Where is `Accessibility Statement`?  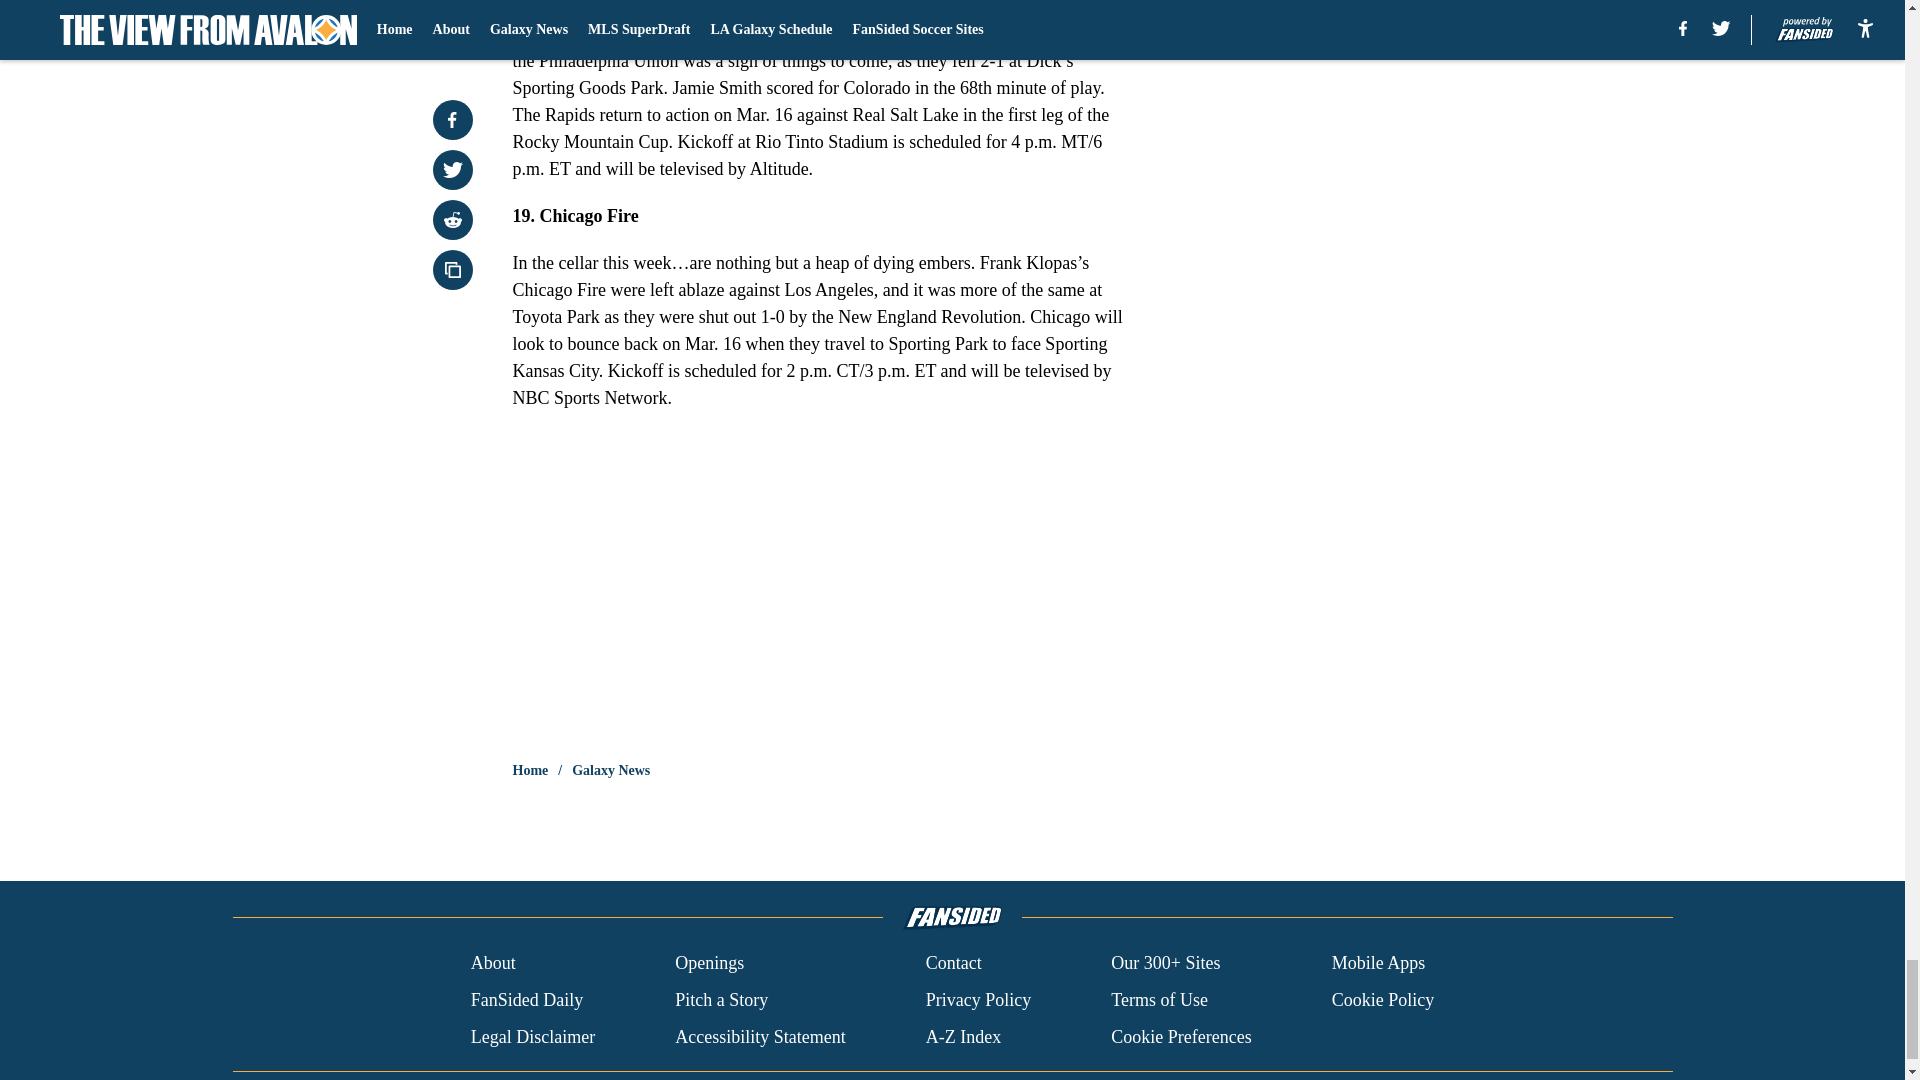 Accessibility Statement is located at coordinates (760, 1036).